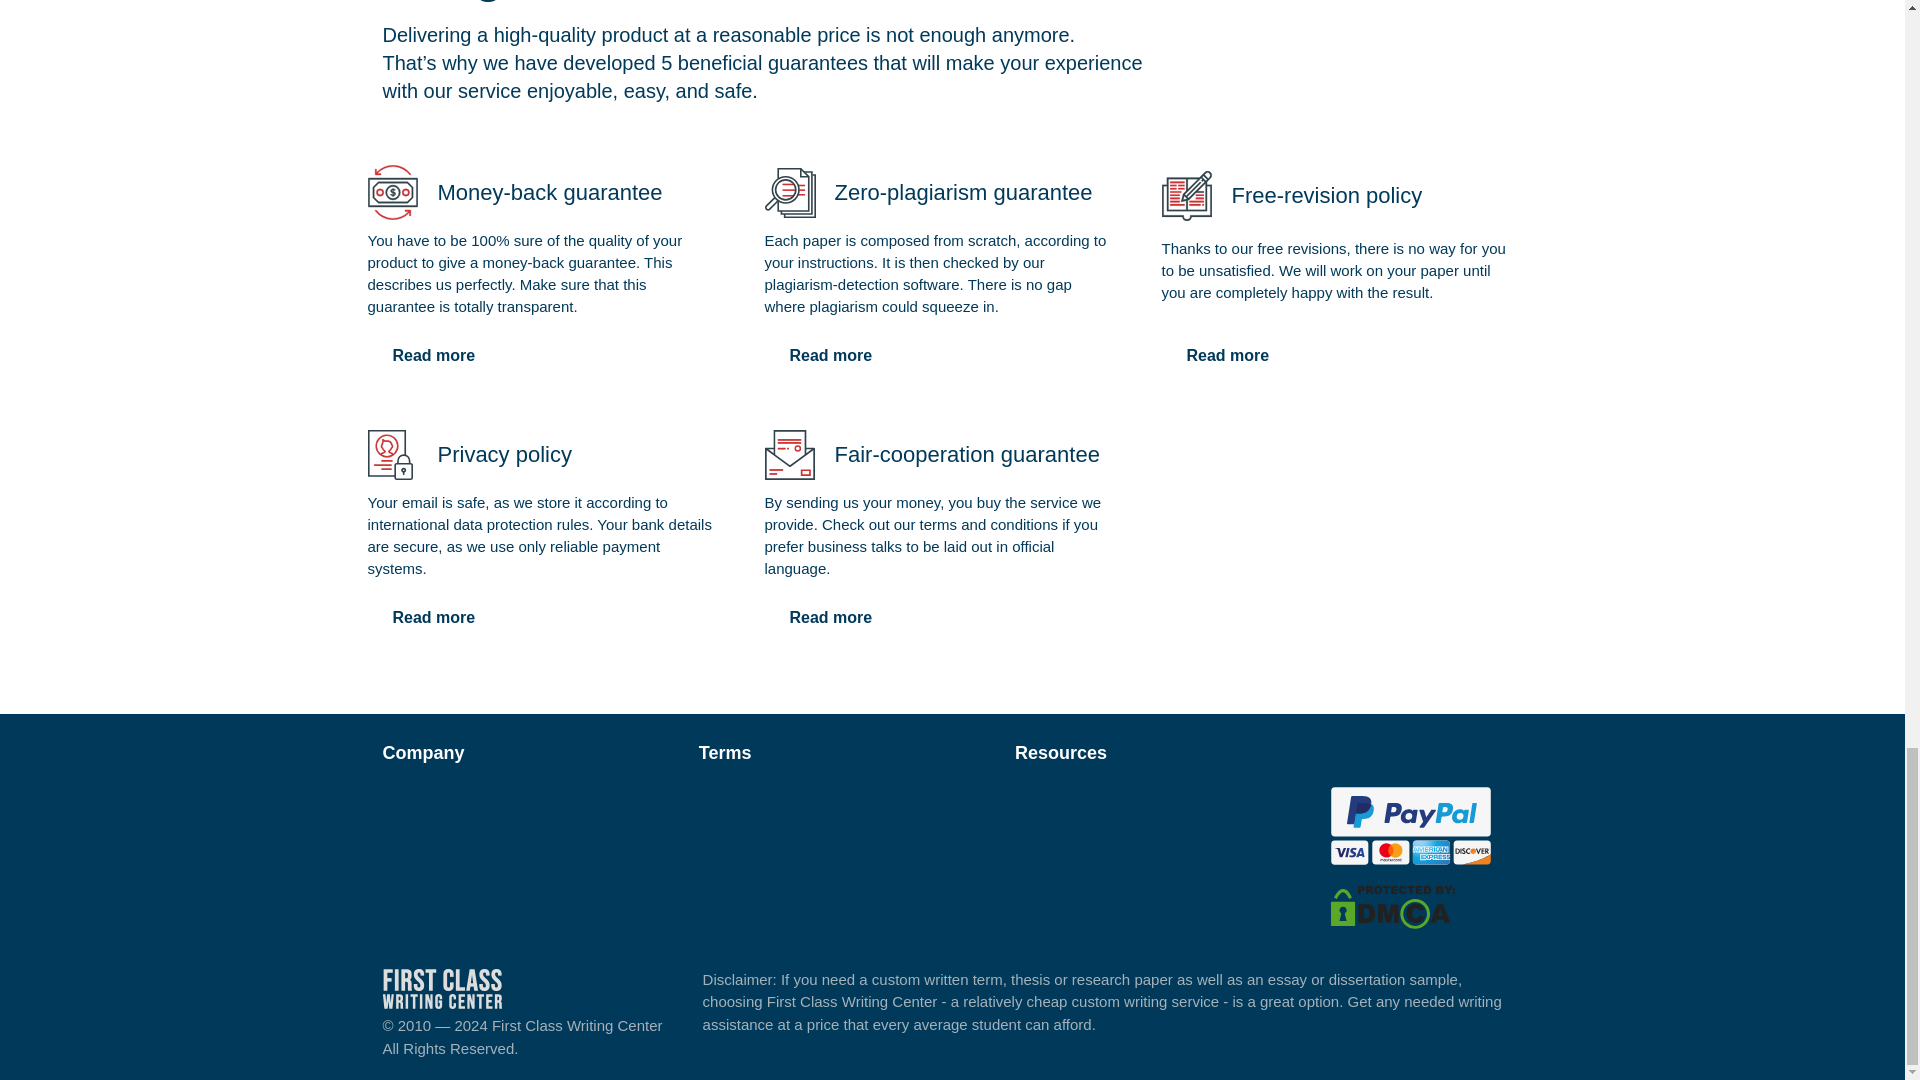  What do you see at coordinates (434, 355) in the screenshot?
I see `Read more` at bounding box center [434, 355].